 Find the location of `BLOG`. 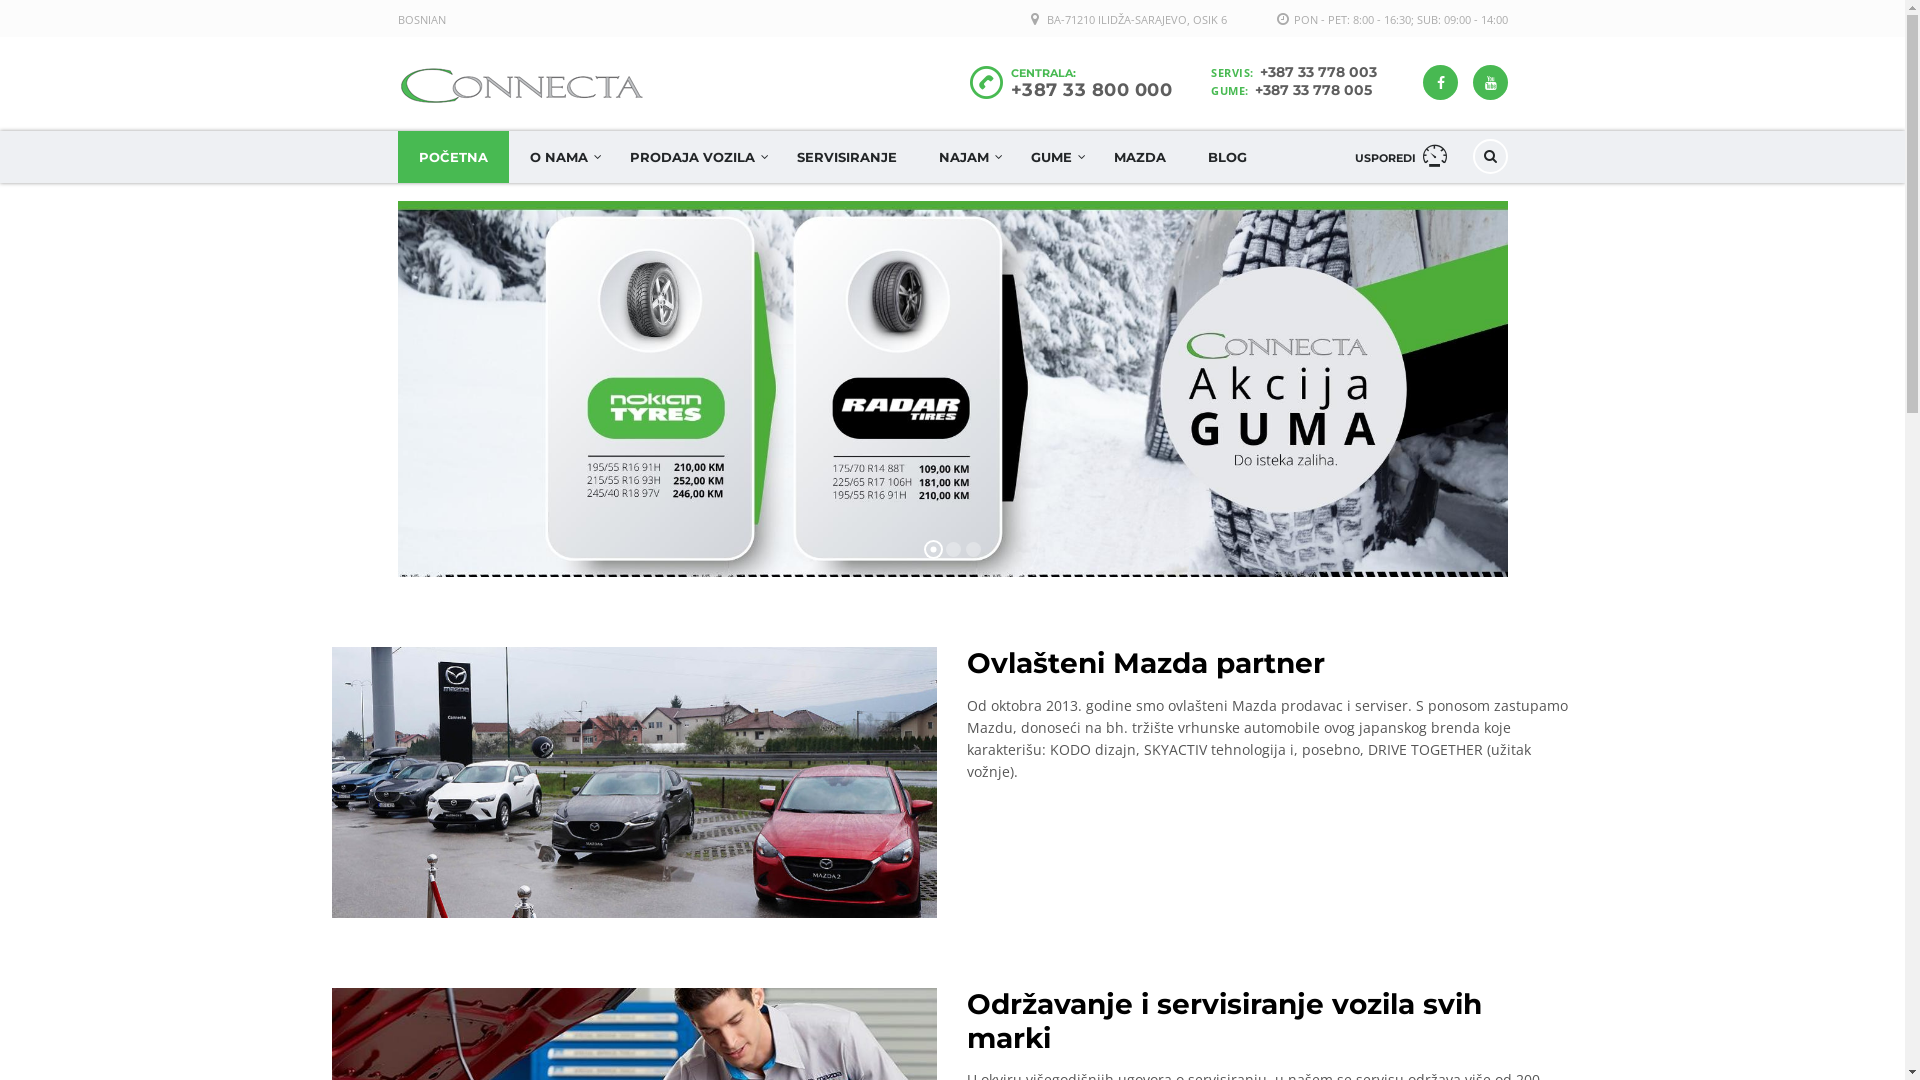

BLOG is located at coordinates (1226, 157).